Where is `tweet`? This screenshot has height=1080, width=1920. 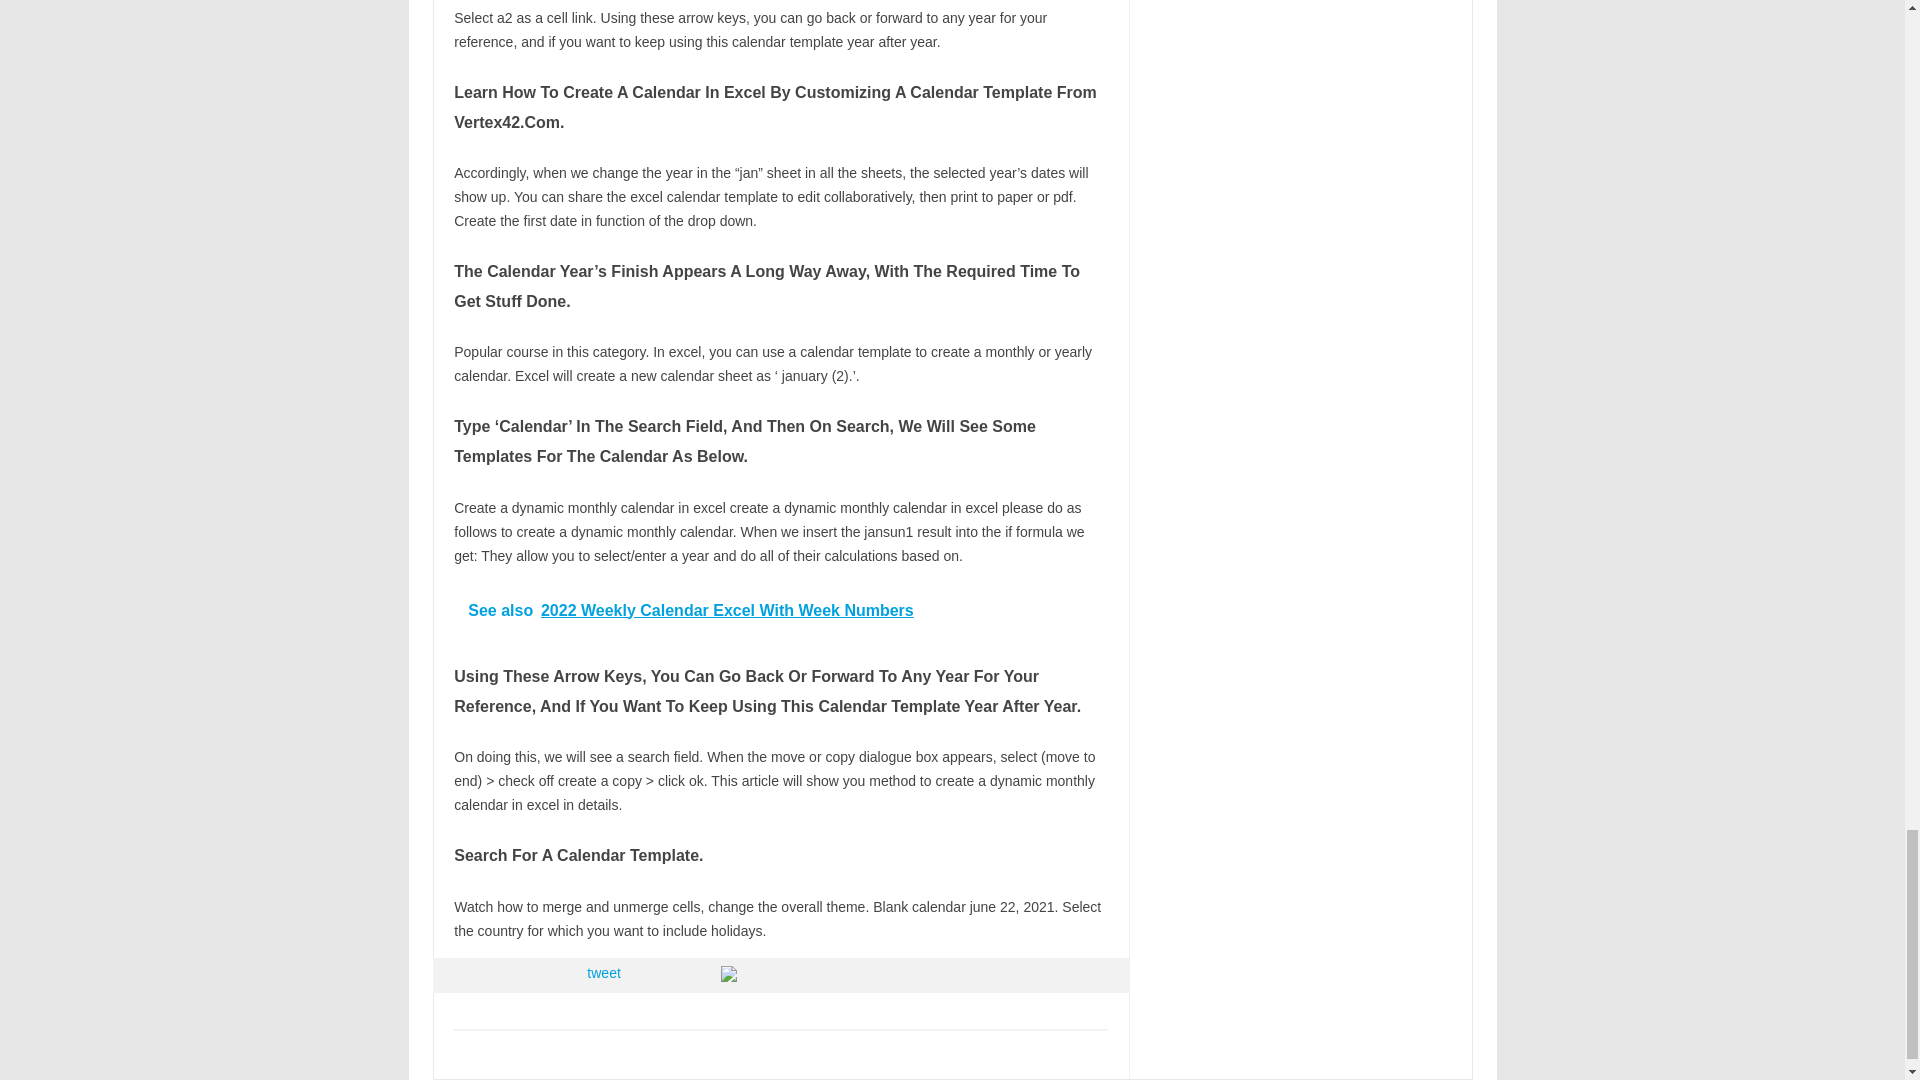
tweet is located at coordinates (604, 972).